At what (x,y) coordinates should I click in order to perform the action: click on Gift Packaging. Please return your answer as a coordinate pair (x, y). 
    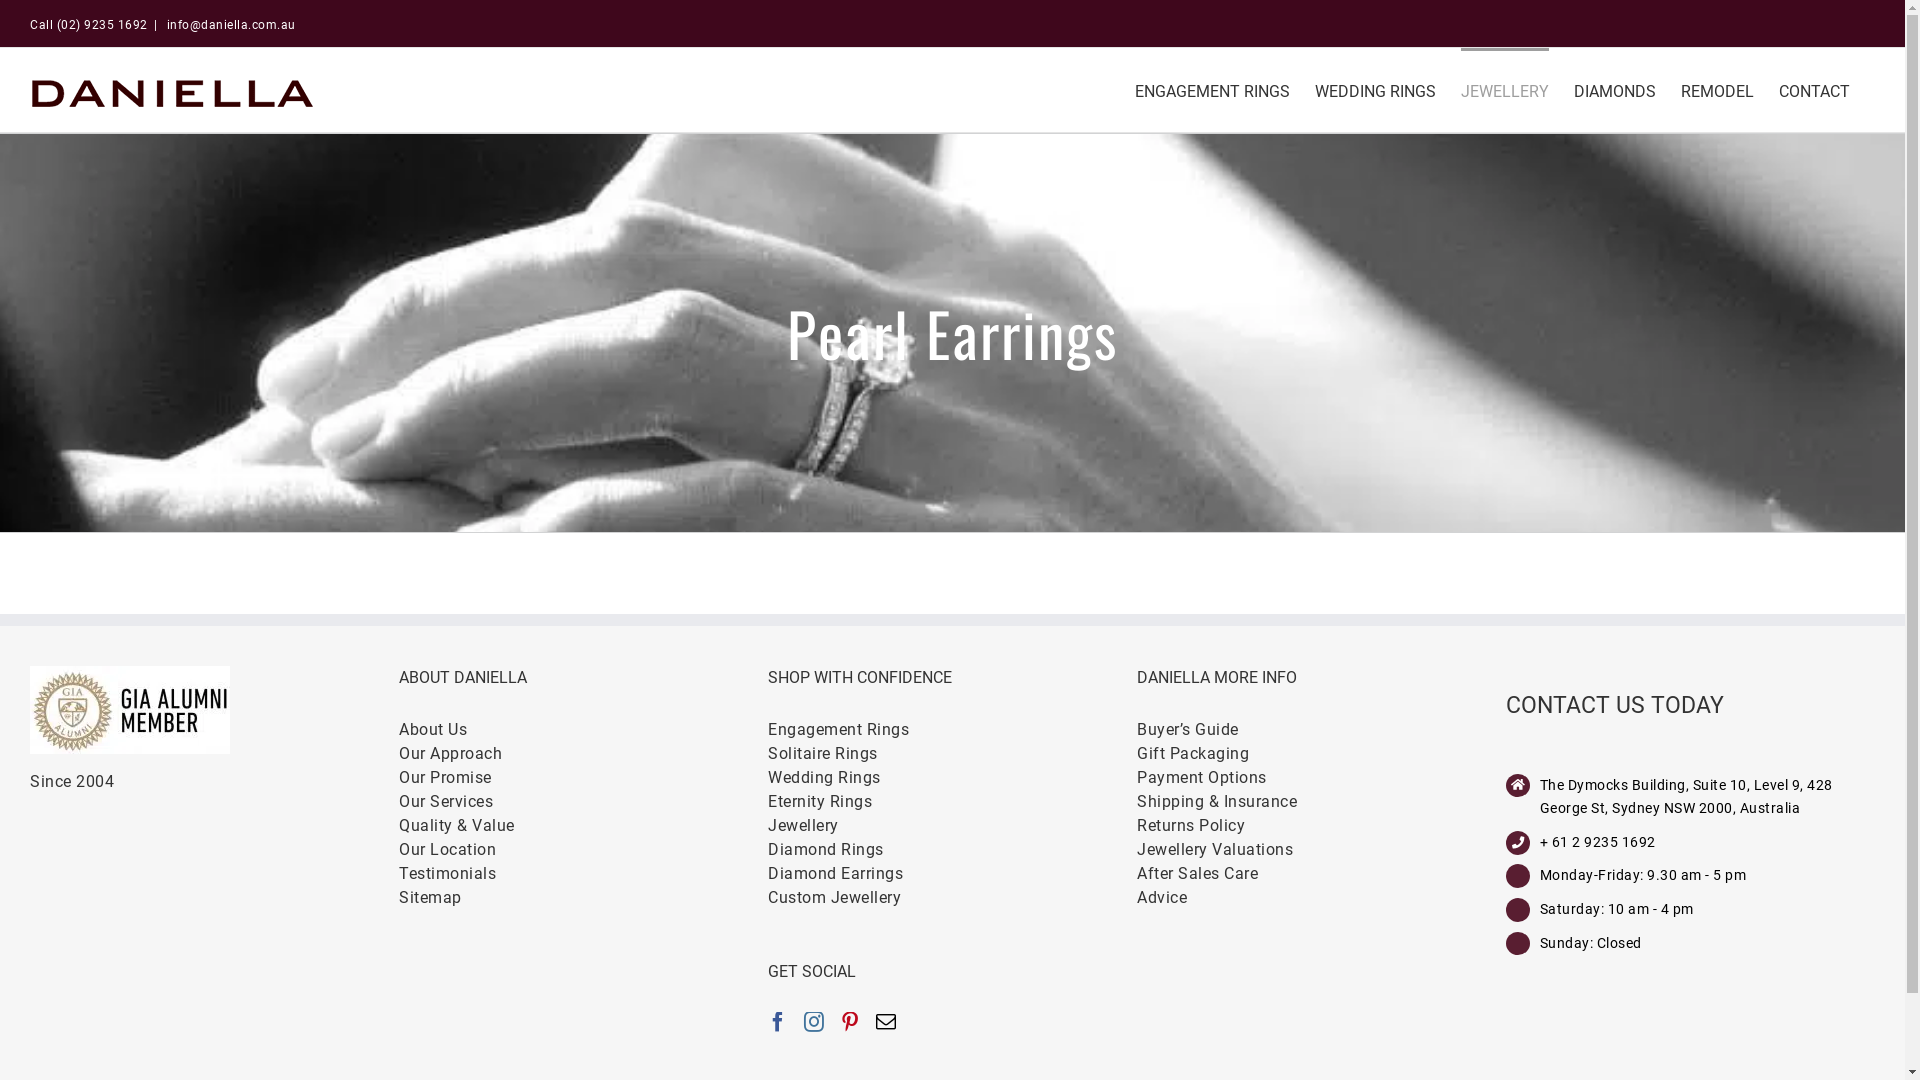
    Looking at the image, I should click on (1322, 754).